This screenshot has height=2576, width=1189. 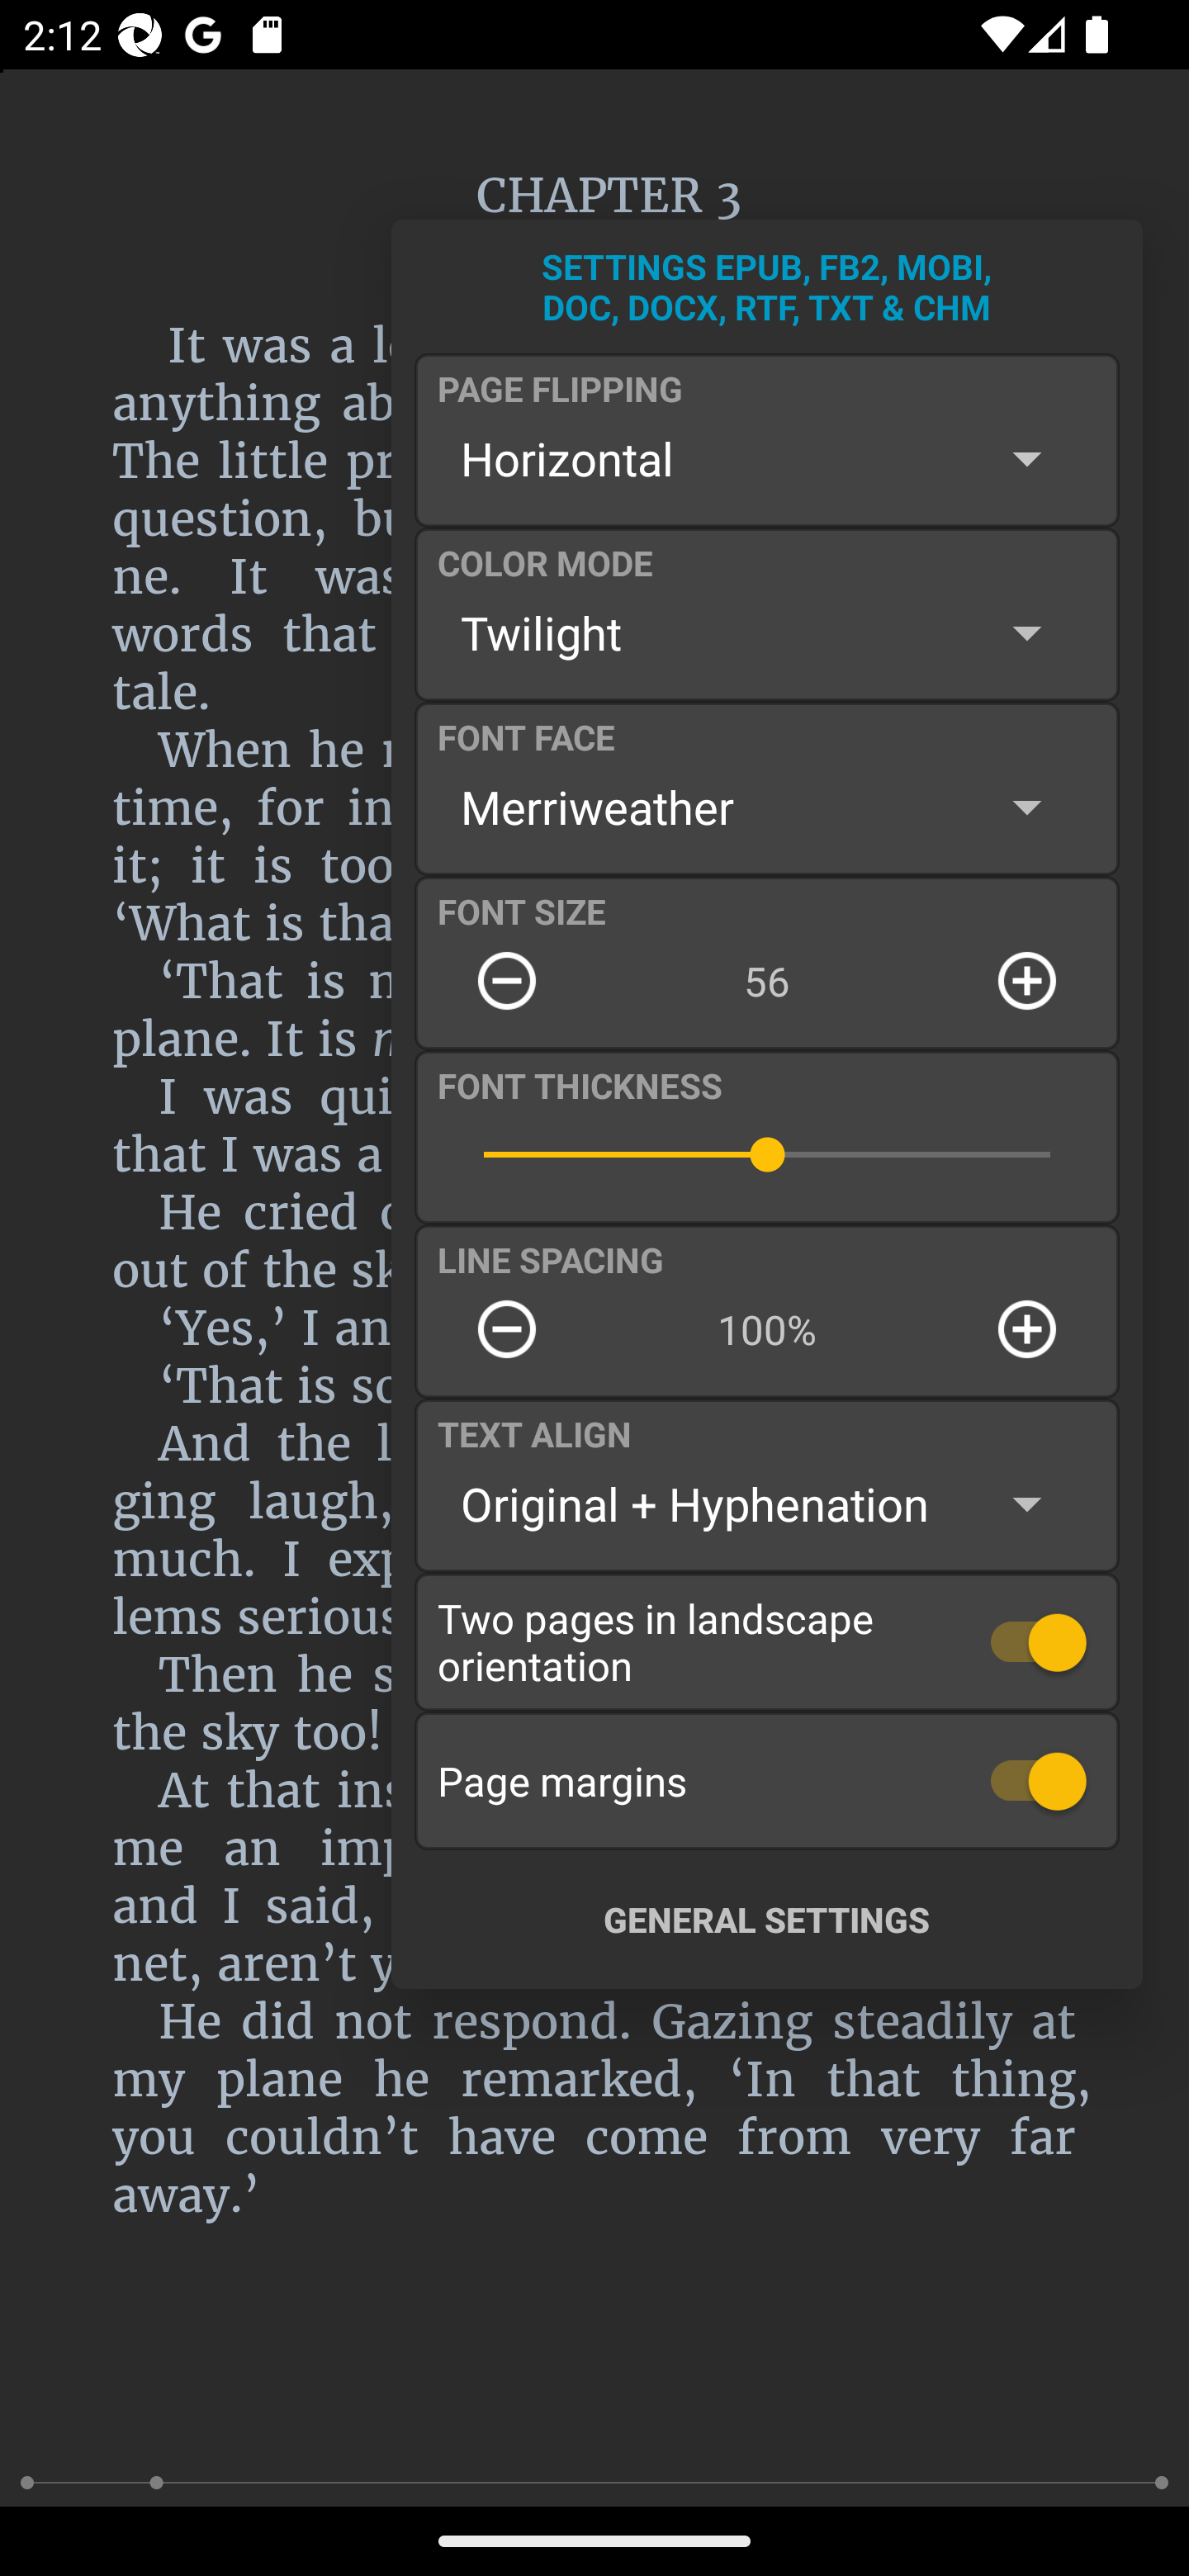 What do you see at coordinates (766, 632) in the screenshot?
I see `Twilight` at bounding box center [766, 632].